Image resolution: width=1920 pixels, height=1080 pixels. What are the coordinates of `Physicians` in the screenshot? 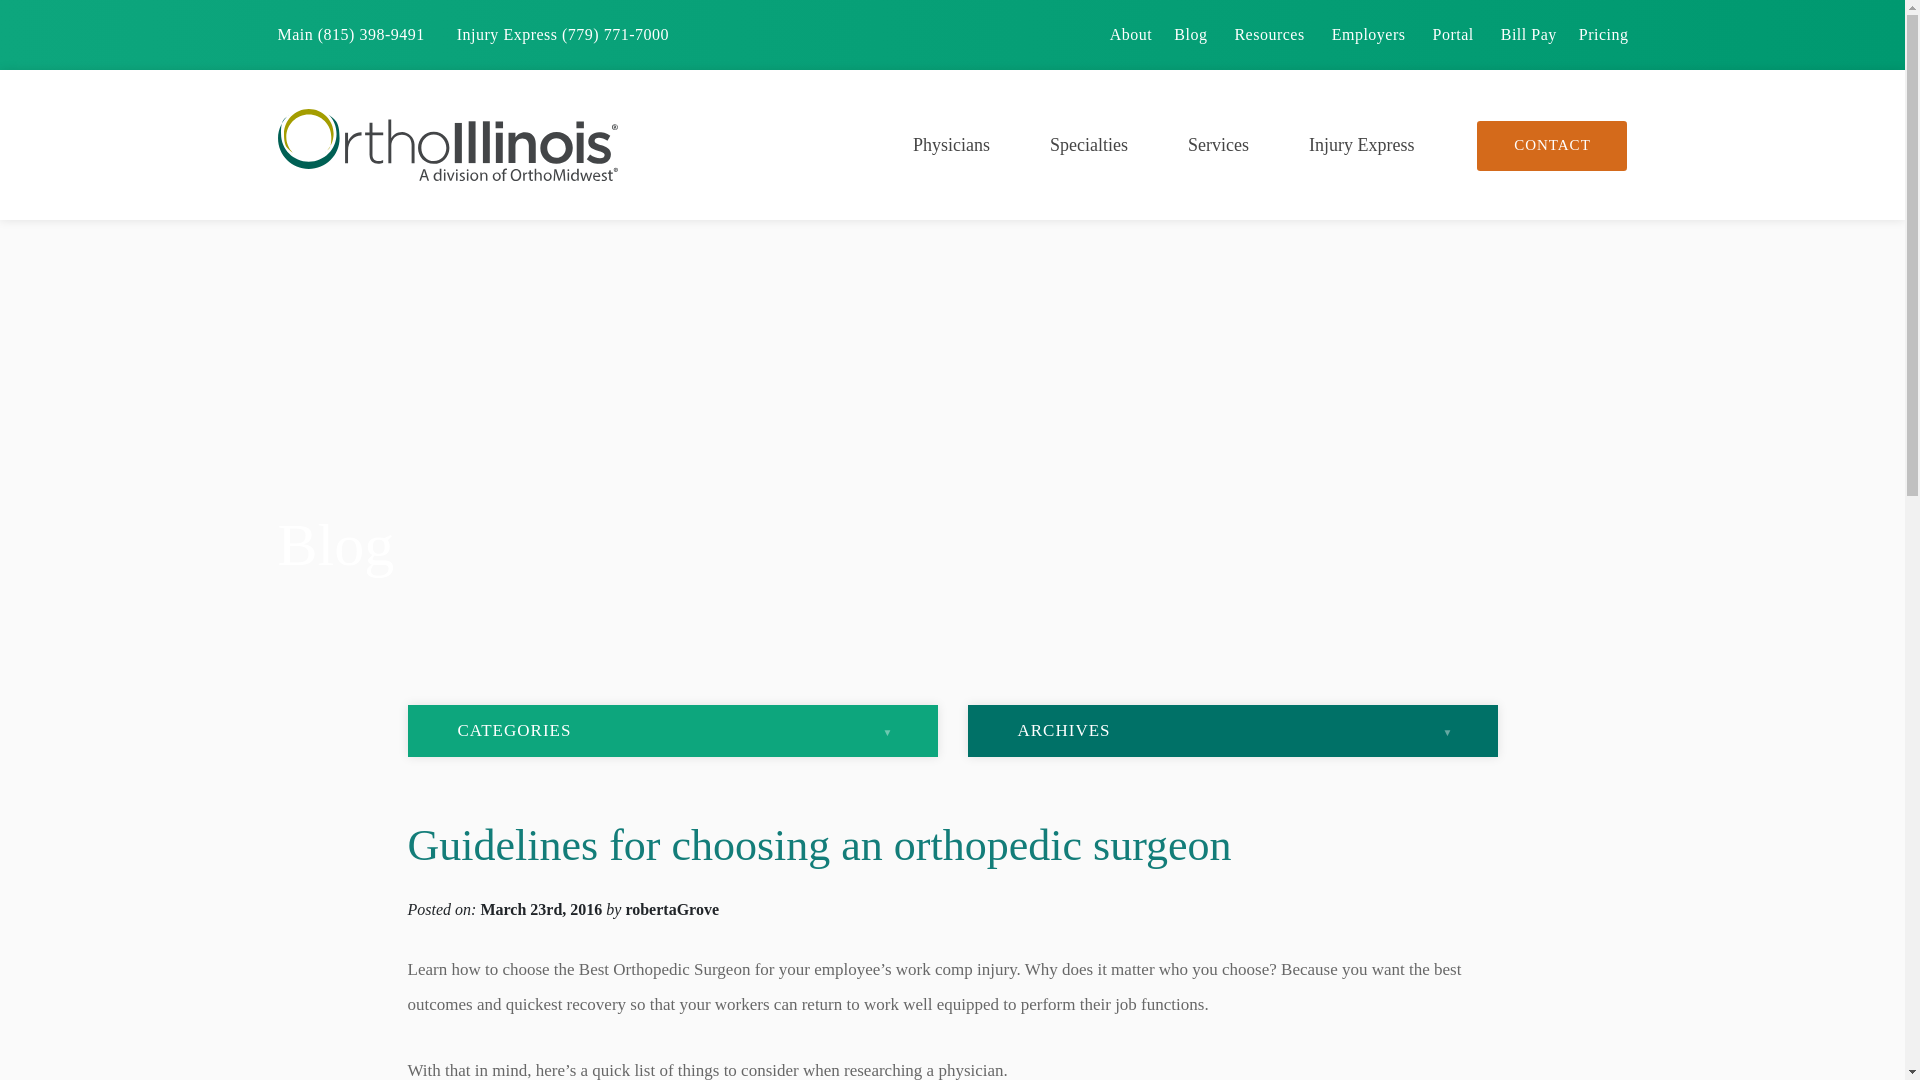 It's located at (951, 145).